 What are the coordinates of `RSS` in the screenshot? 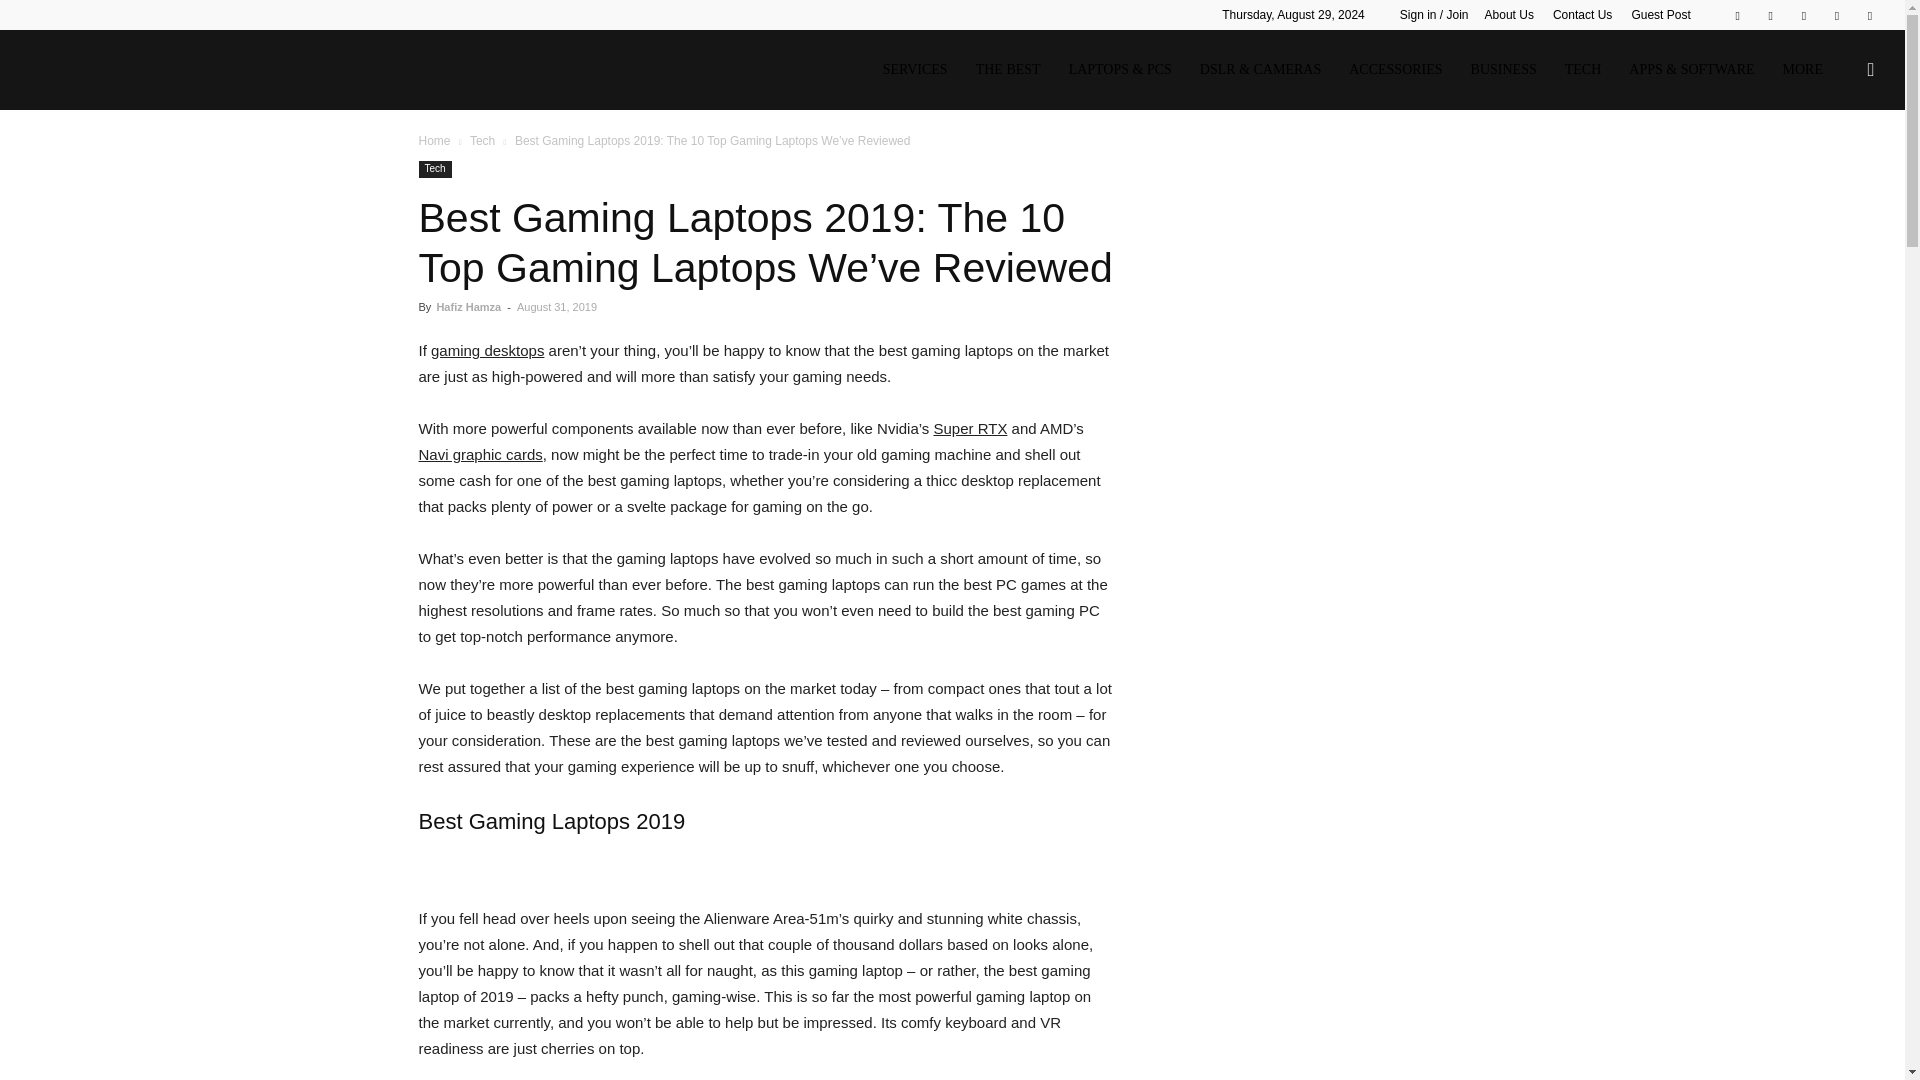 It's located at (1804, 15).